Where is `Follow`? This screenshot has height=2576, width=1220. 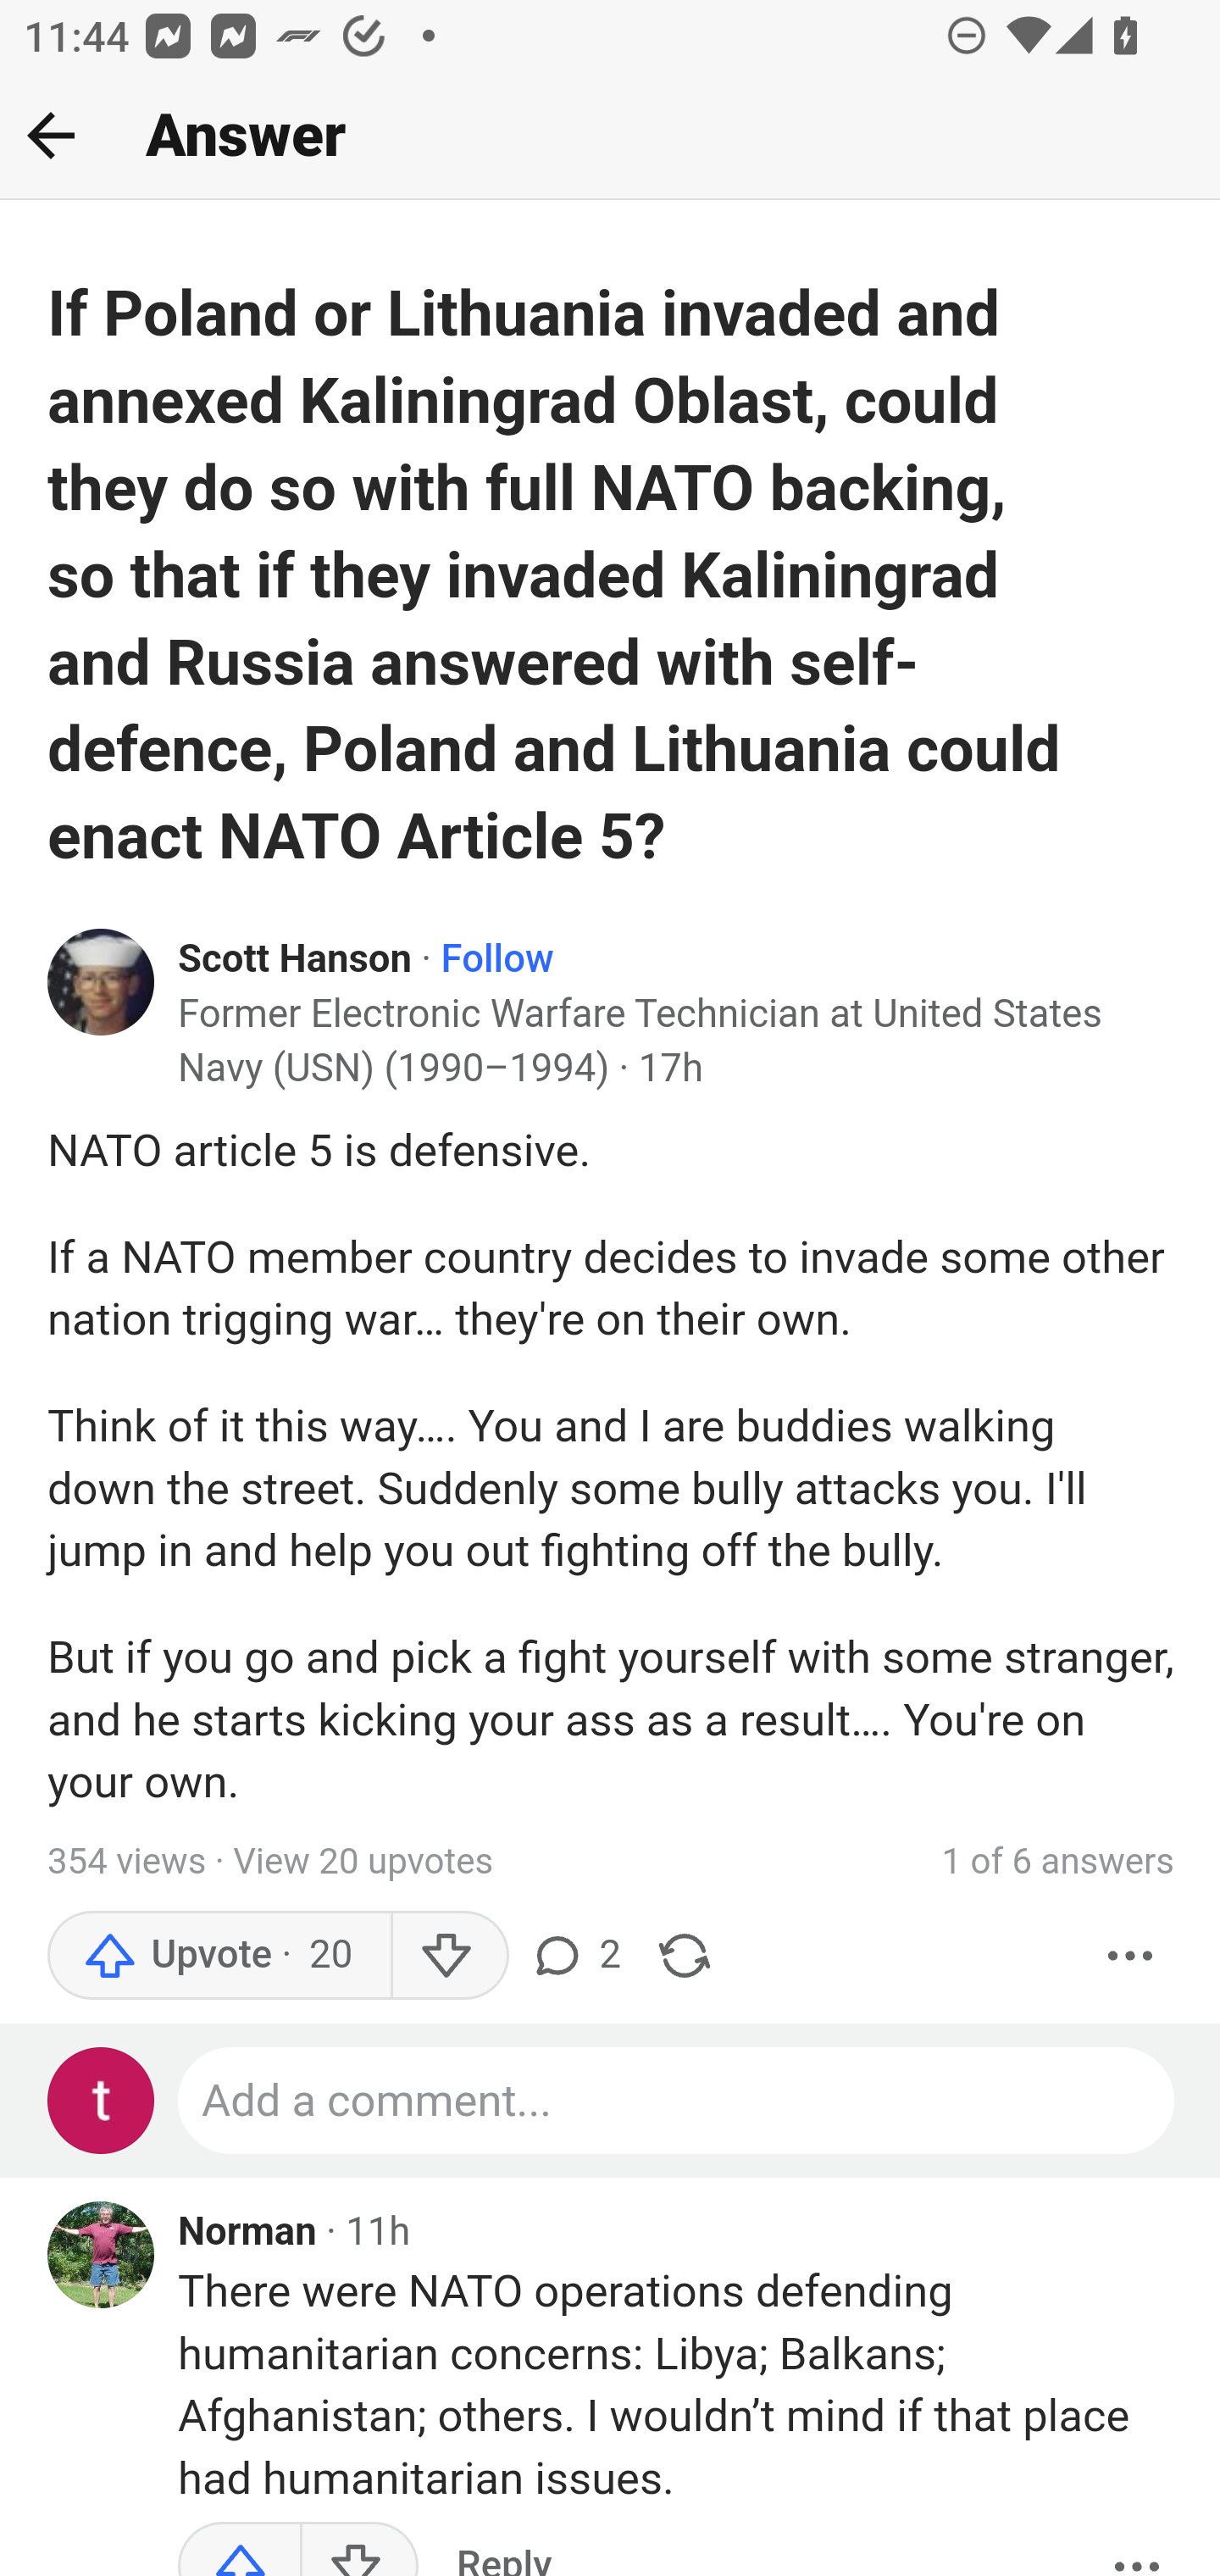 Follow is located at coordinates (496, 959).